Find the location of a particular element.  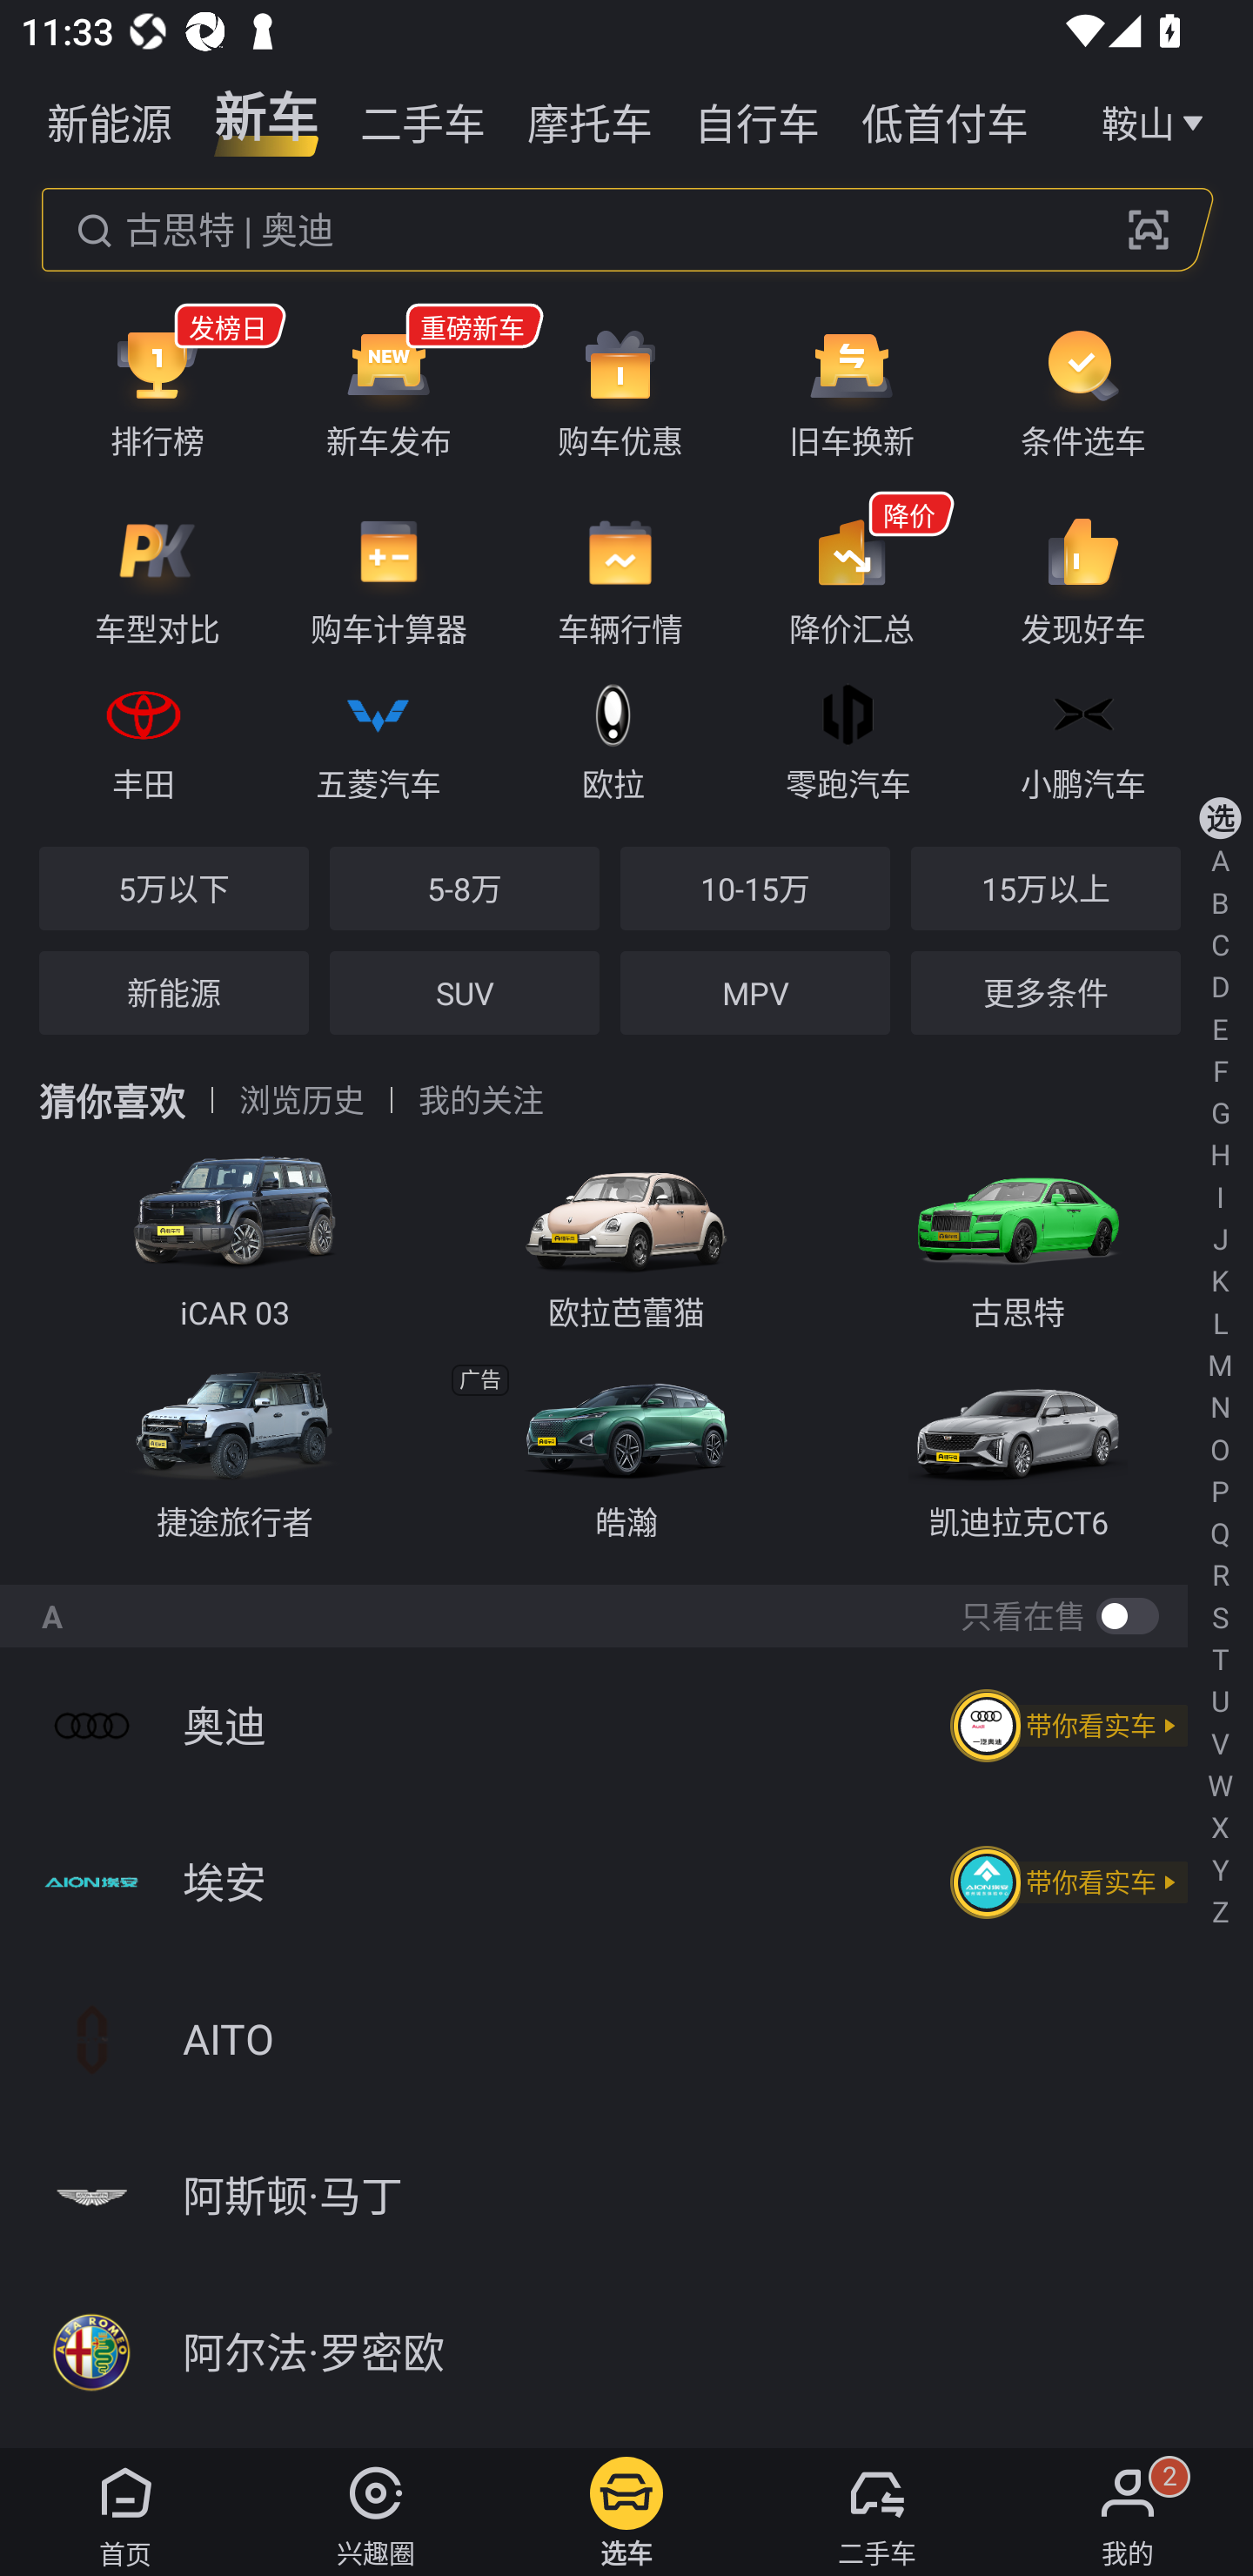

古思特 is located at coordinates (1018, 1234).